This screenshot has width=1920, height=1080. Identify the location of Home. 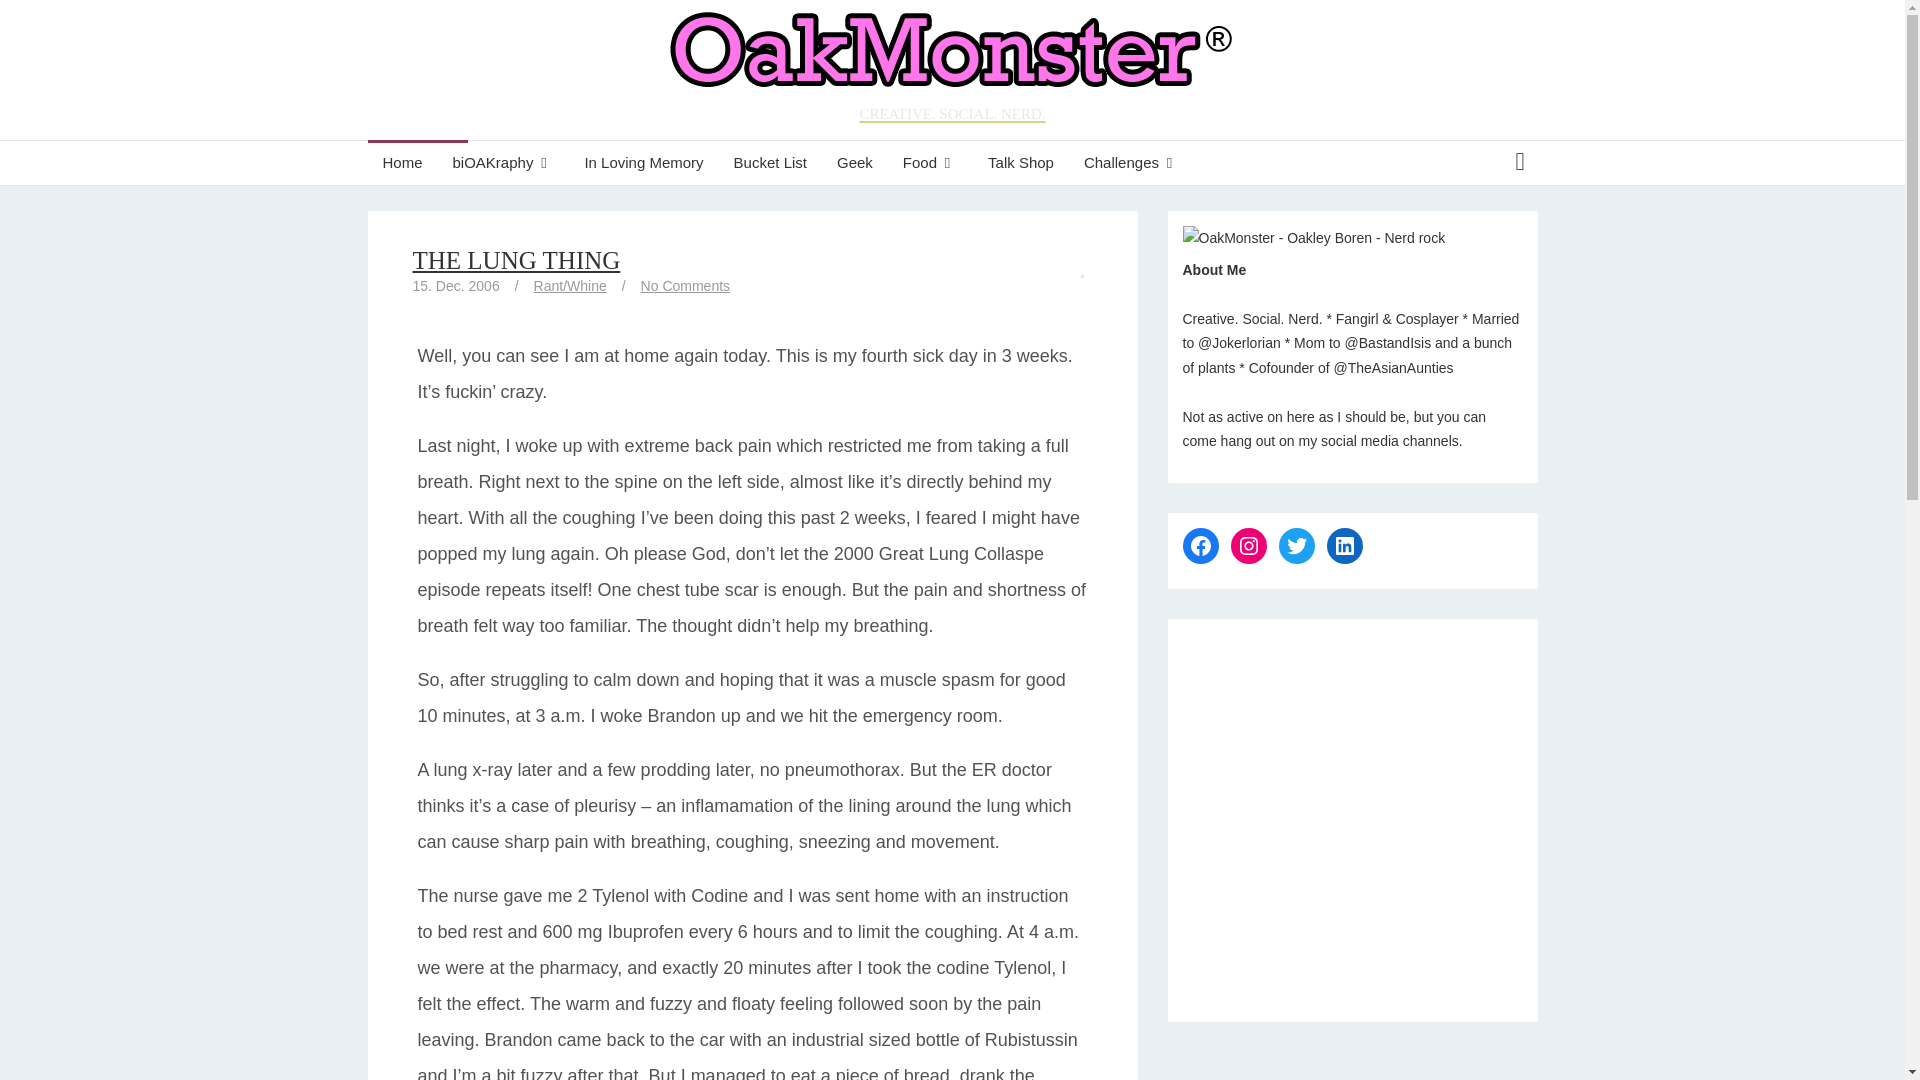
(402, 162).